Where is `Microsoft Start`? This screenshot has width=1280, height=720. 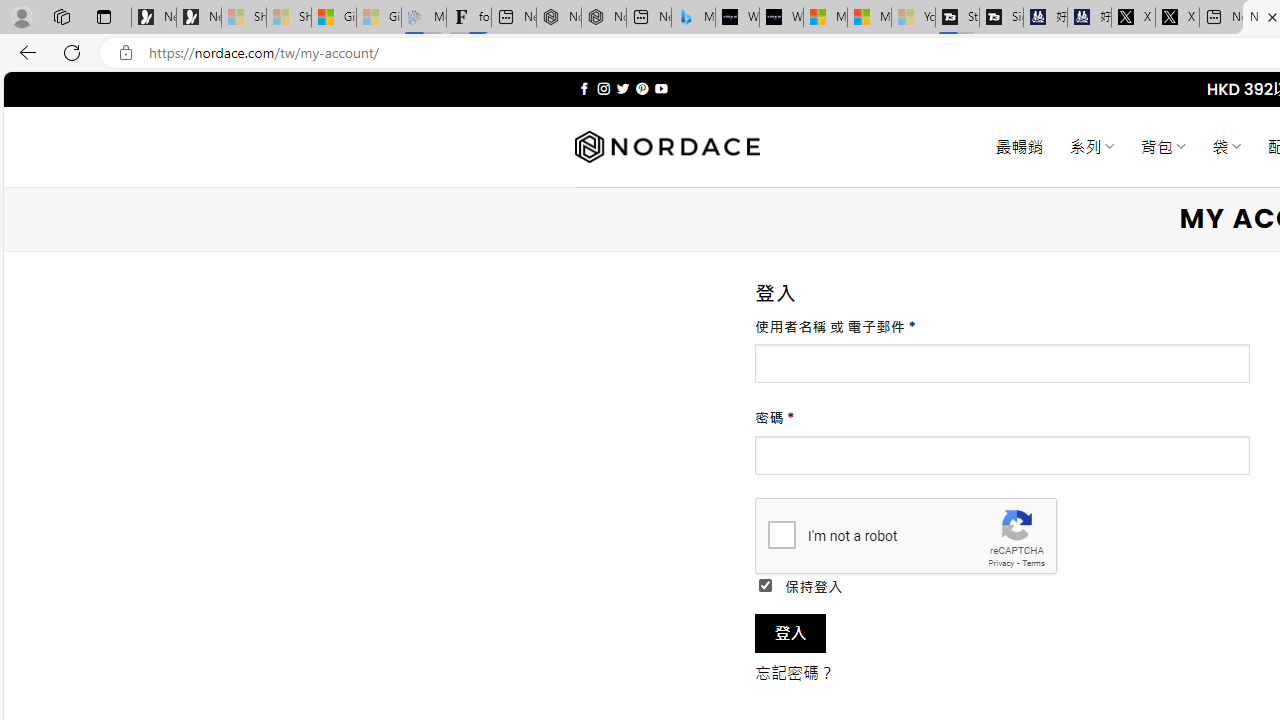 Microsoft Start is located at coordinates (868, 18).